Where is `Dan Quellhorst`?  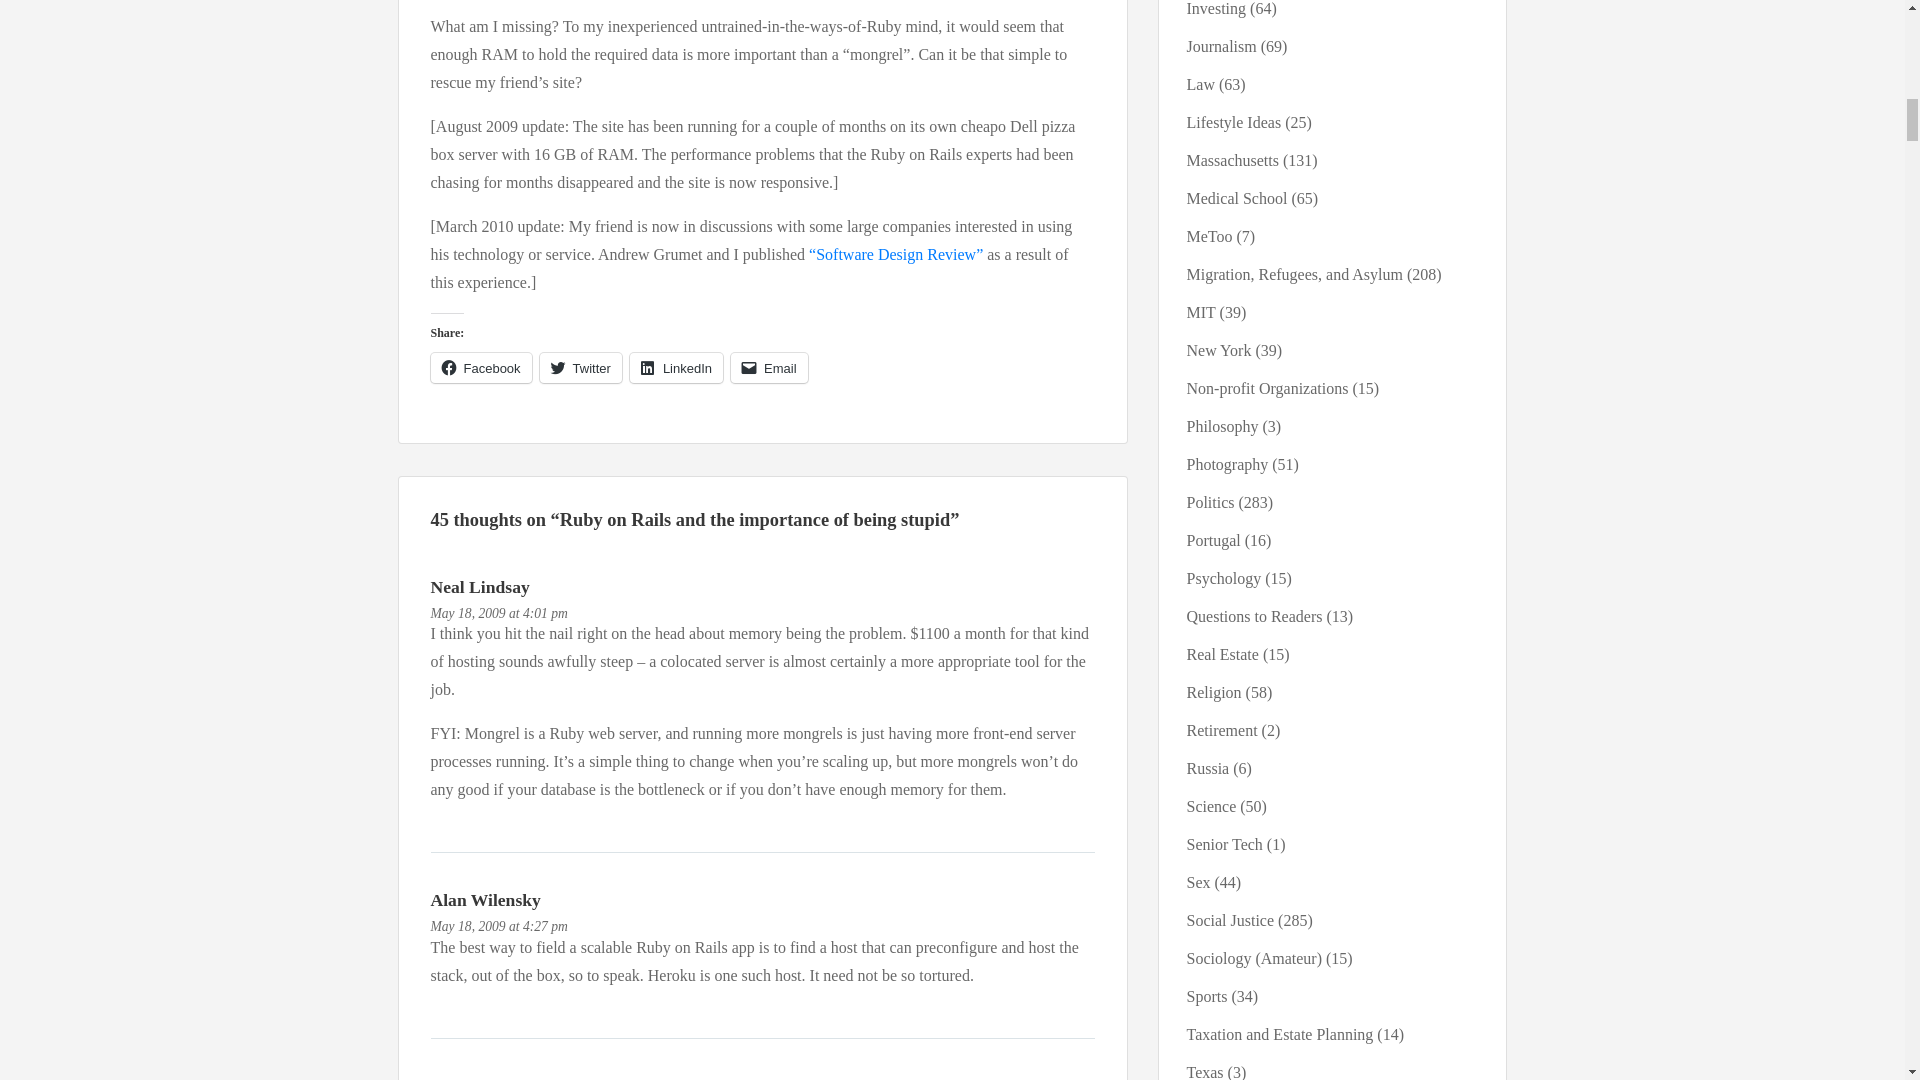 Dan Quellhorst is located at coordinates (488, 1078).